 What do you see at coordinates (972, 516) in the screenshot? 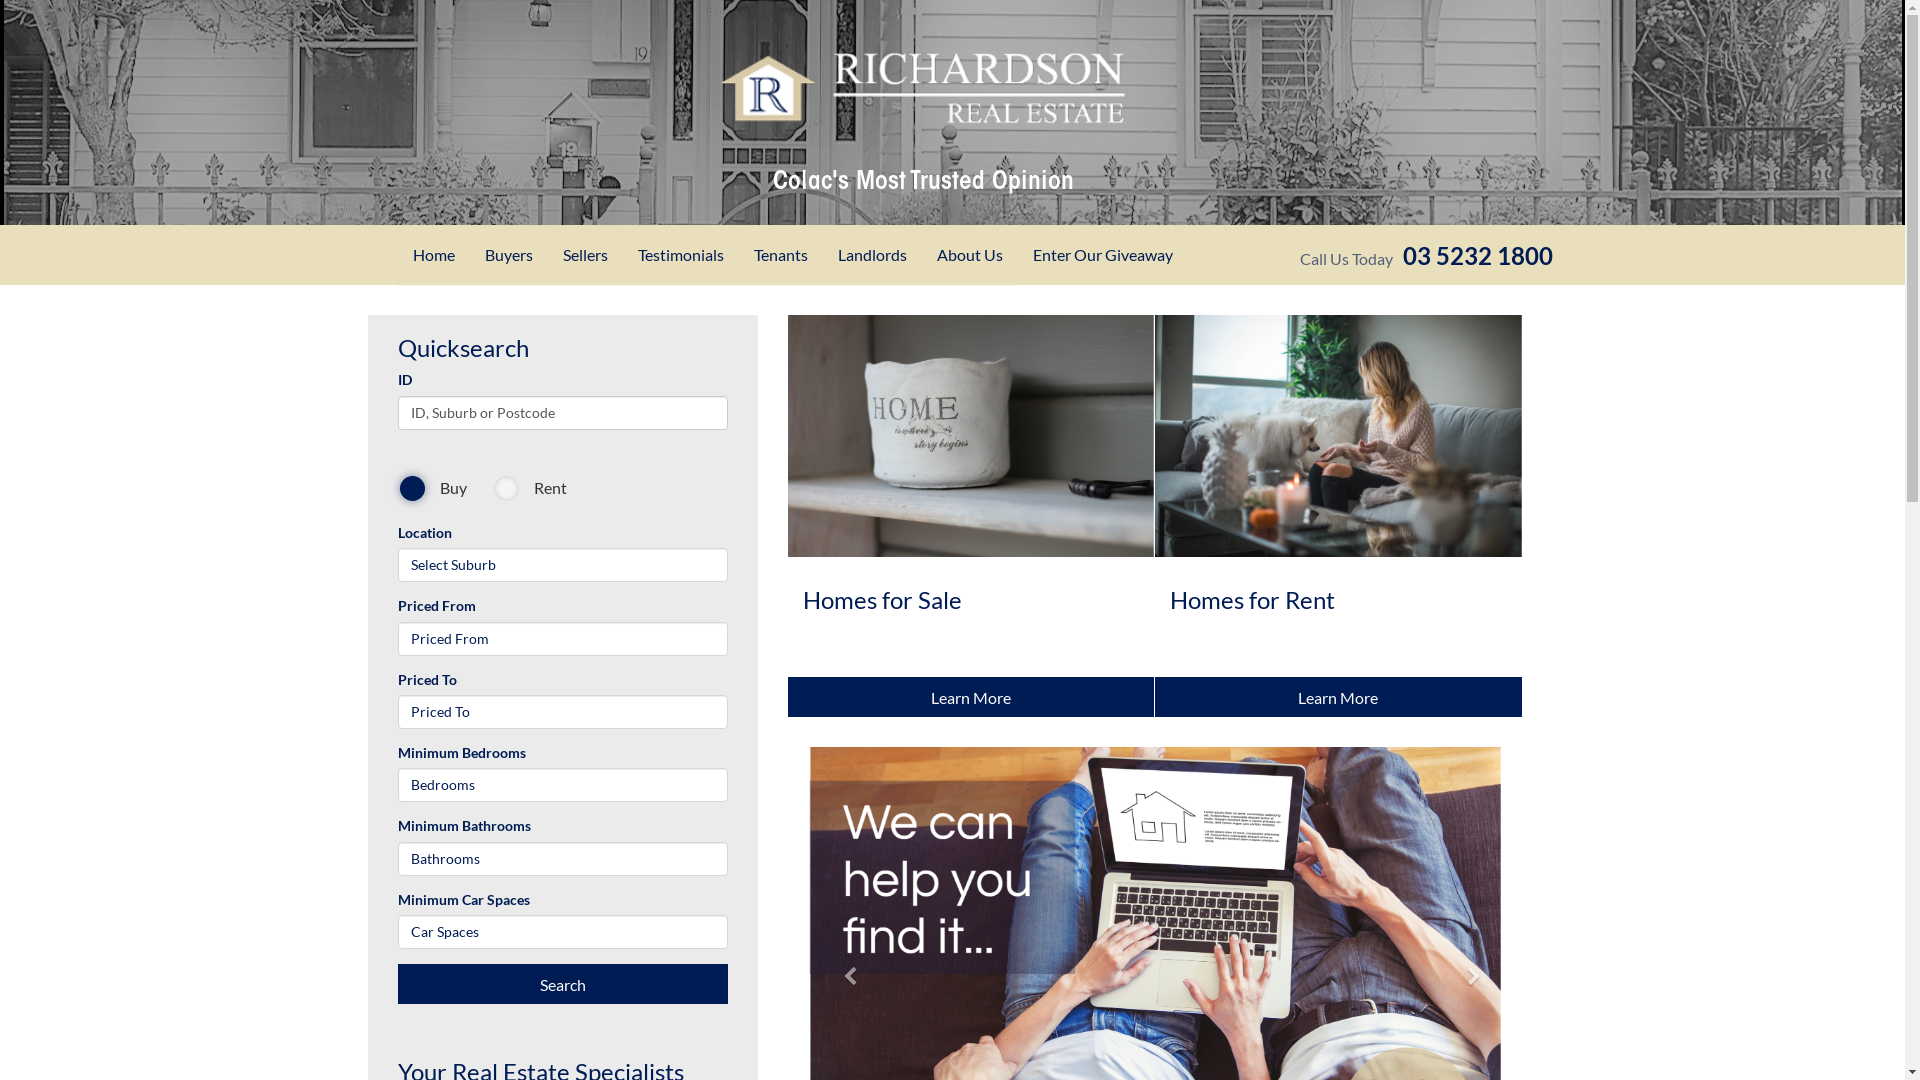
I see `Homes for Sale
Learn More` at bounding box center [972, 516].